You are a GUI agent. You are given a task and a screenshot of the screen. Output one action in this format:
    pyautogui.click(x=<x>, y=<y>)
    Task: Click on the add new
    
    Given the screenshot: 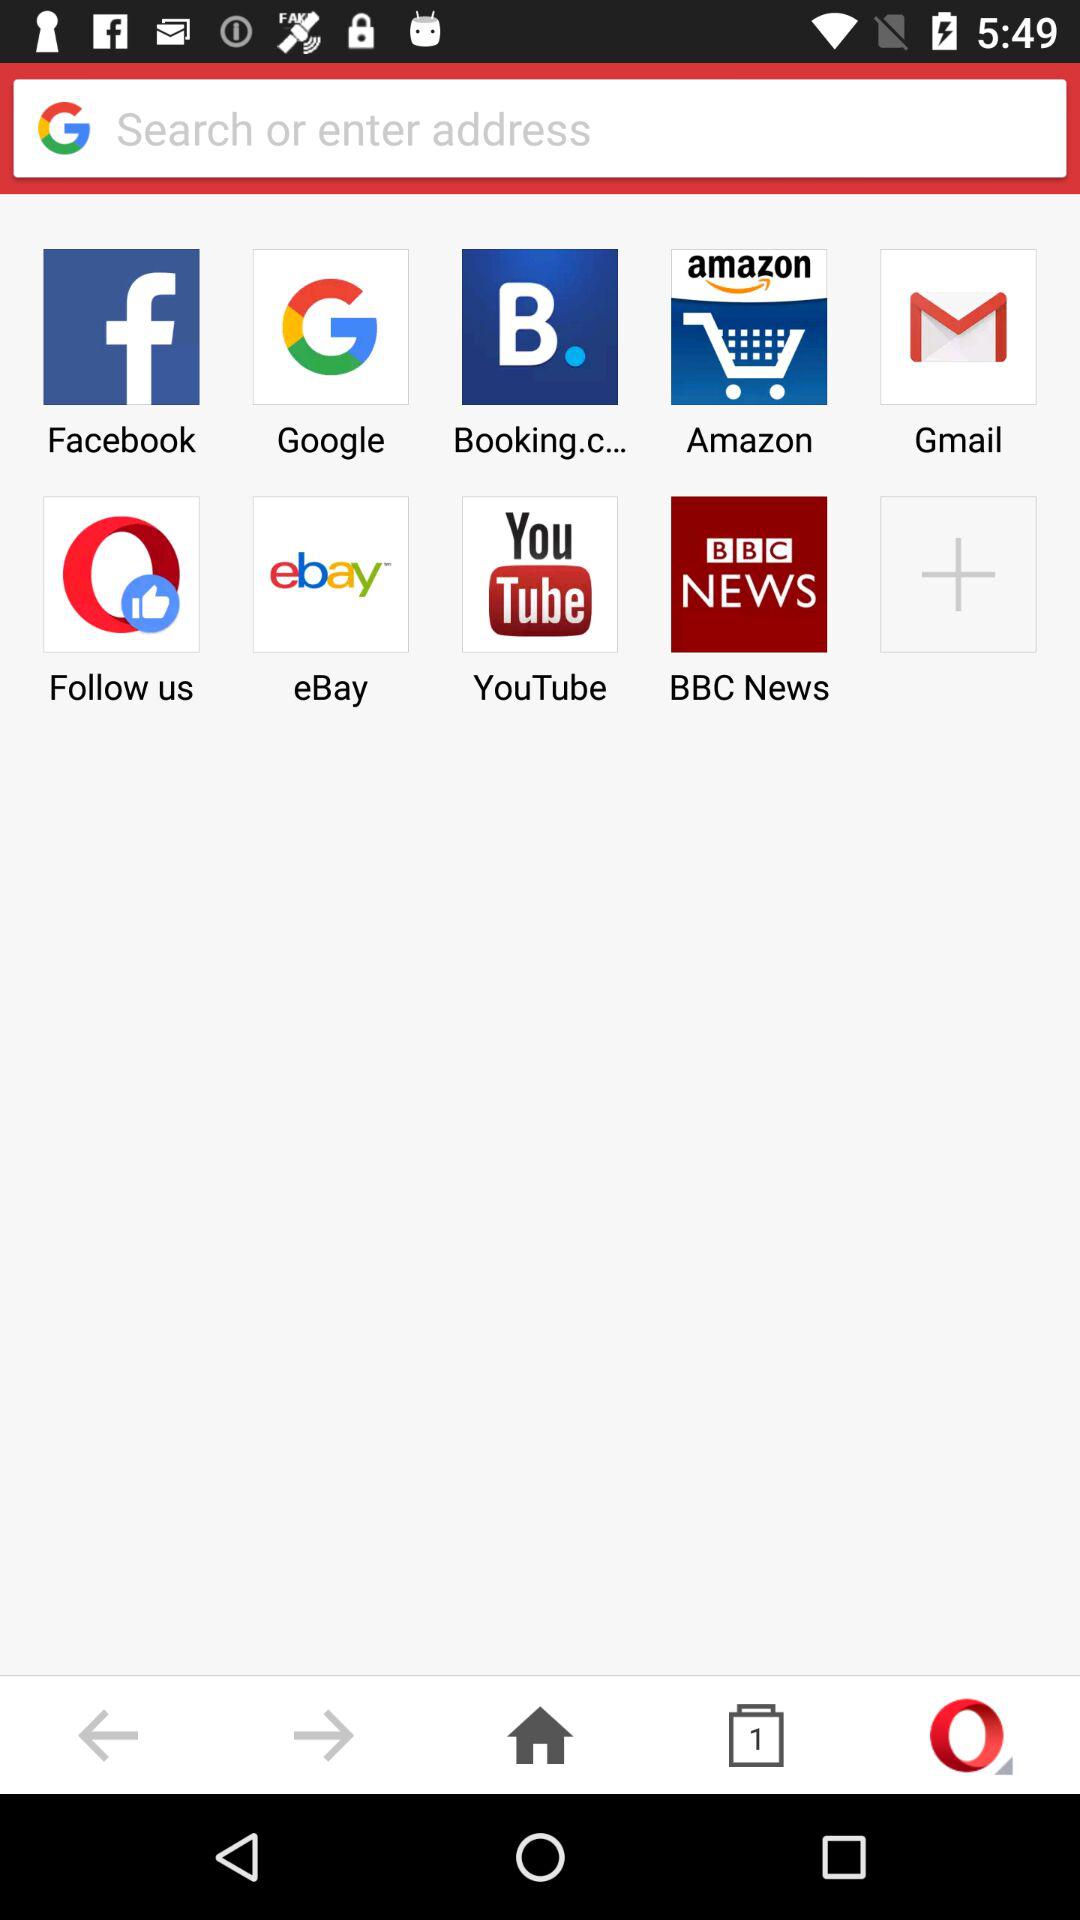 What is the action you would take?
    pyautogui.click(x=958, y=594)
    